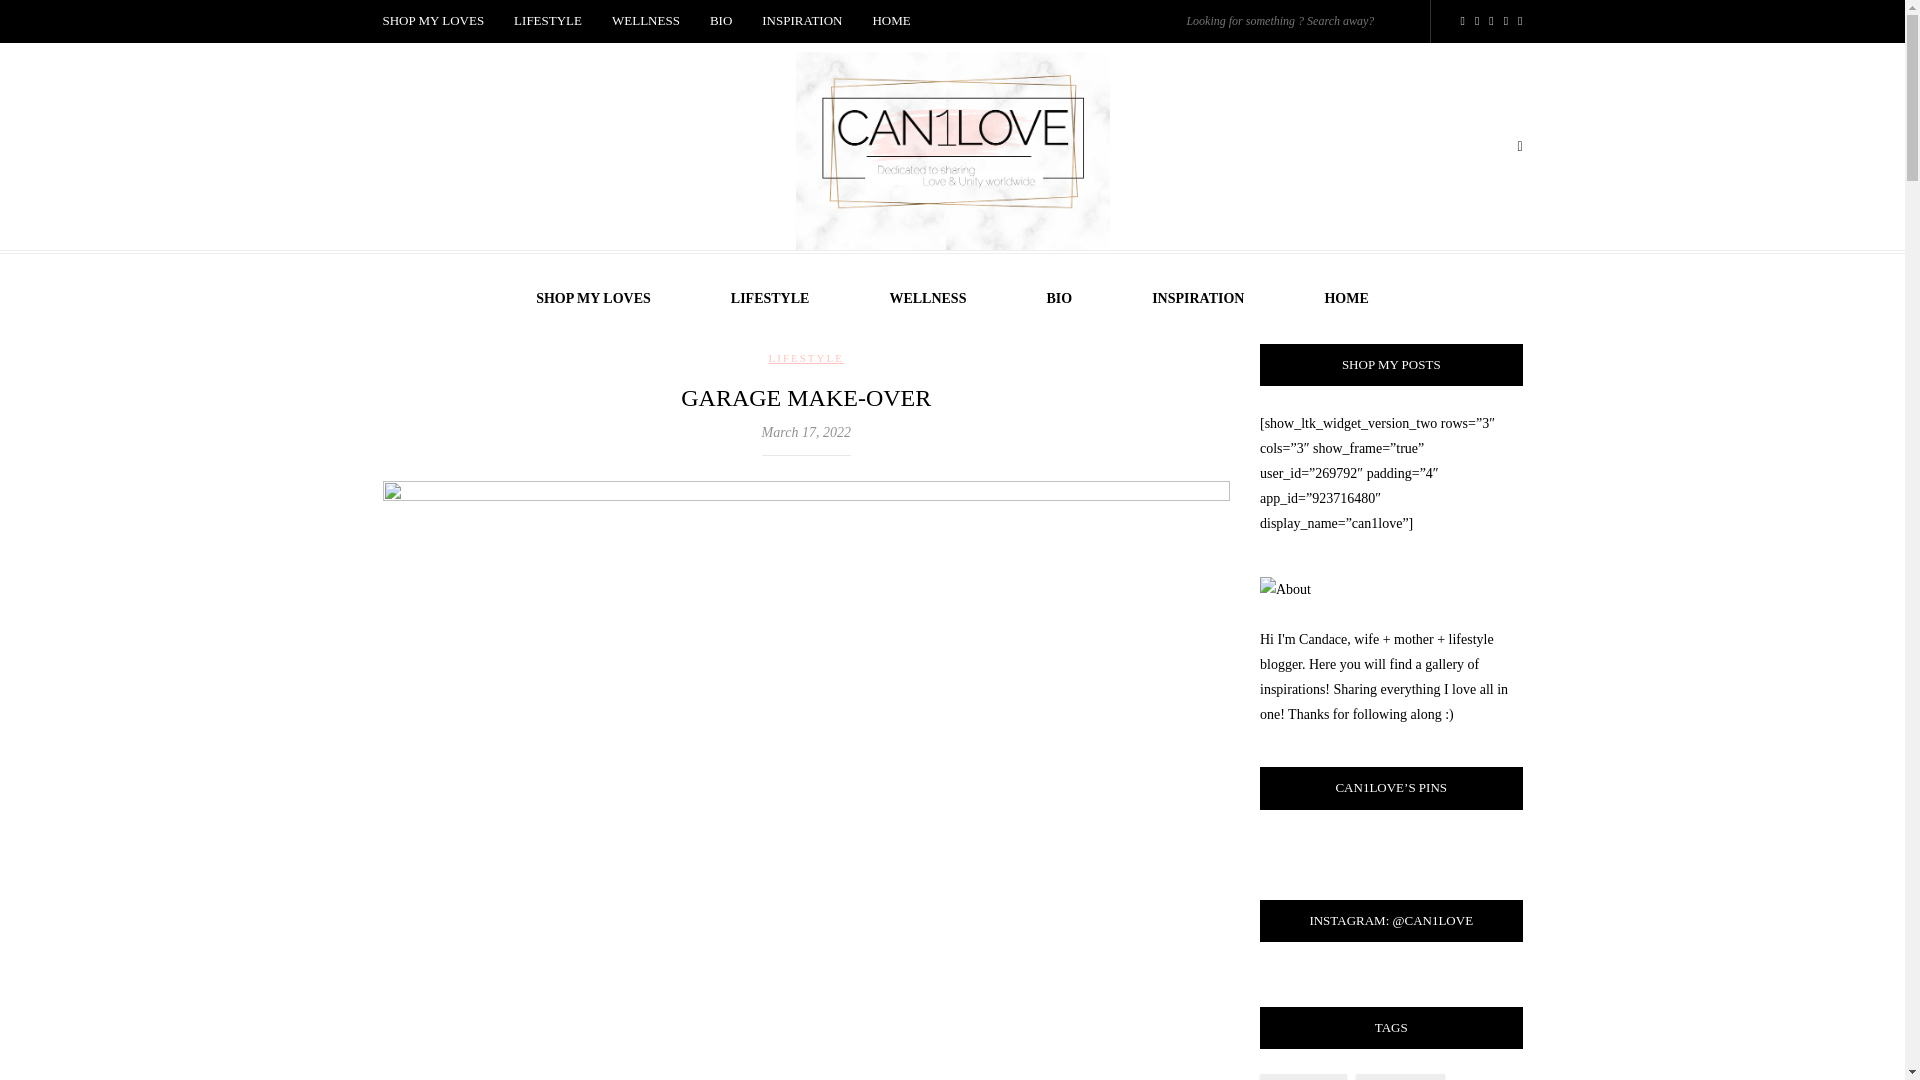 Image resolution: width=1920 pixels, height=1080 pixels. Describe the element at coordinates (720, 22) in the screenshot. I see `BIO` at that location.